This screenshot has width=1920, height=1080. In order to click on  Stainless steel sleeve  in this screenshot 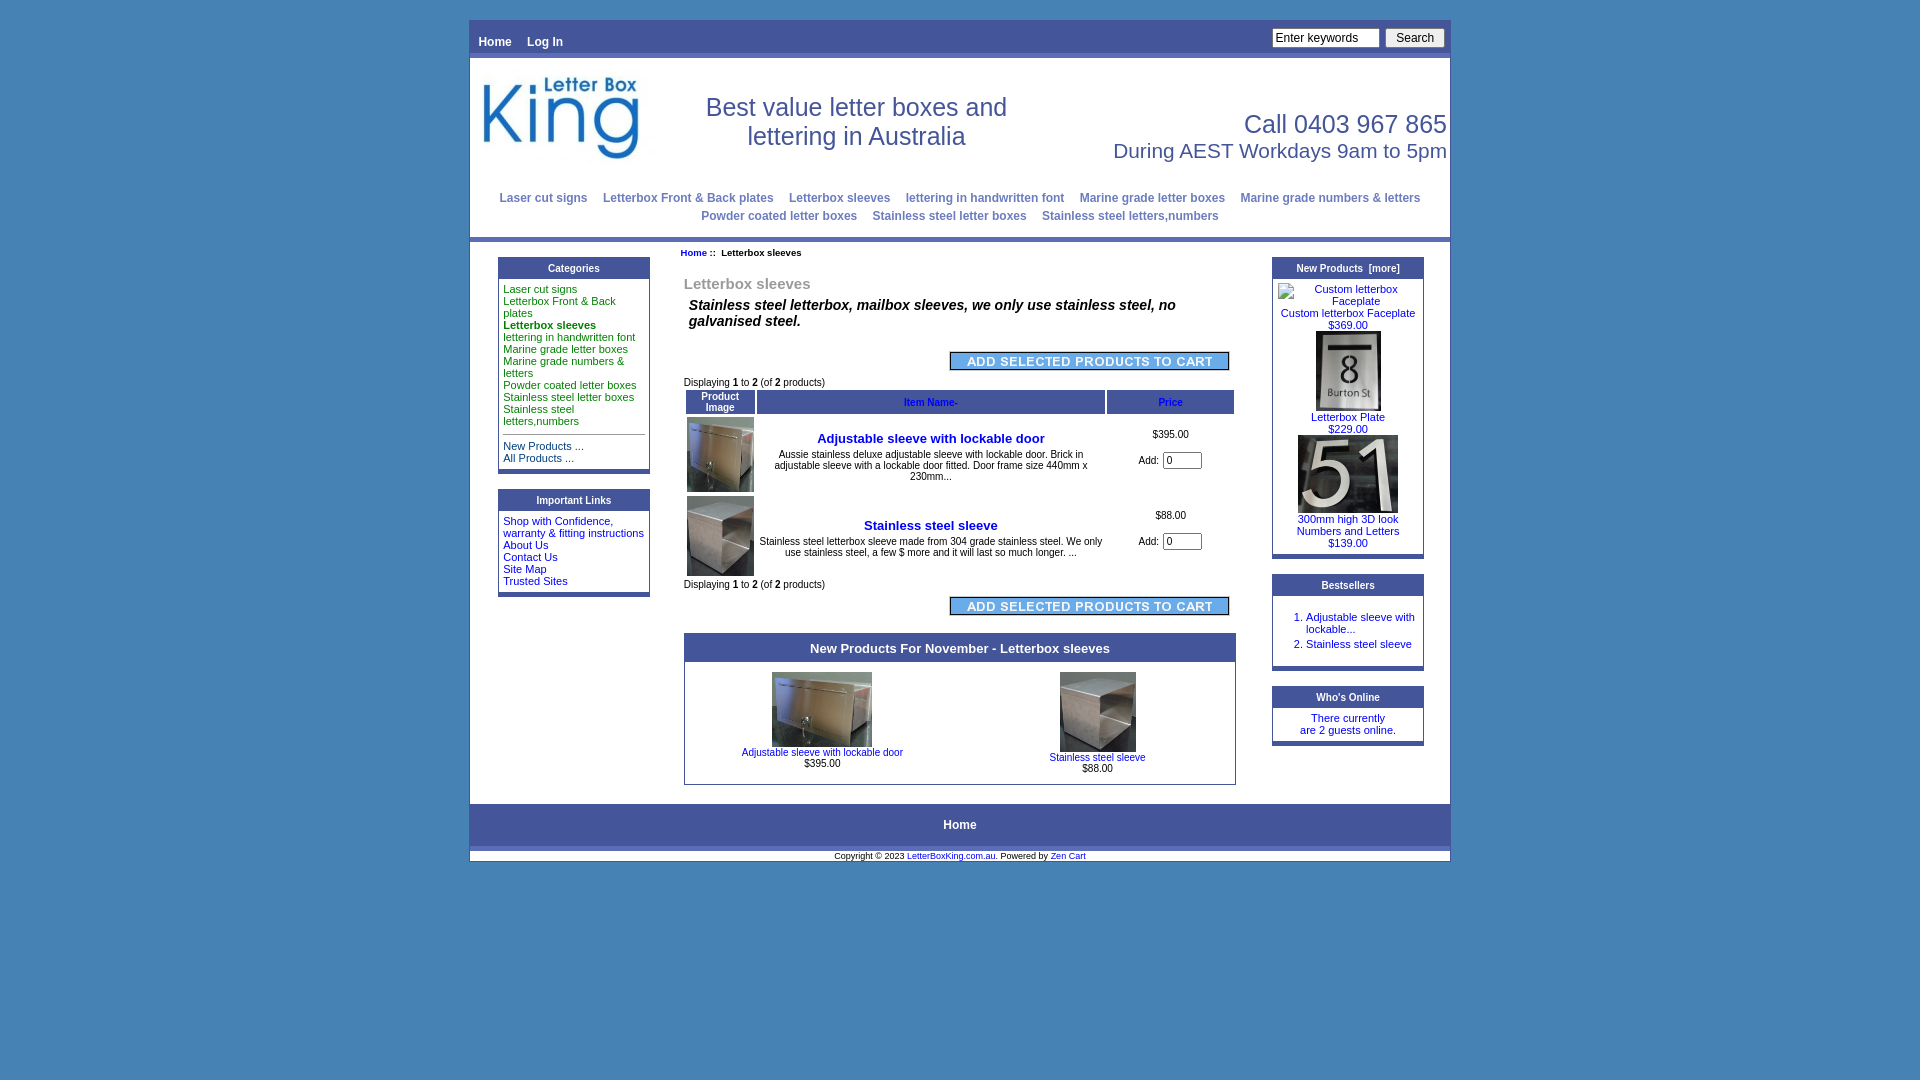, I will do `click(1098, 712)`.